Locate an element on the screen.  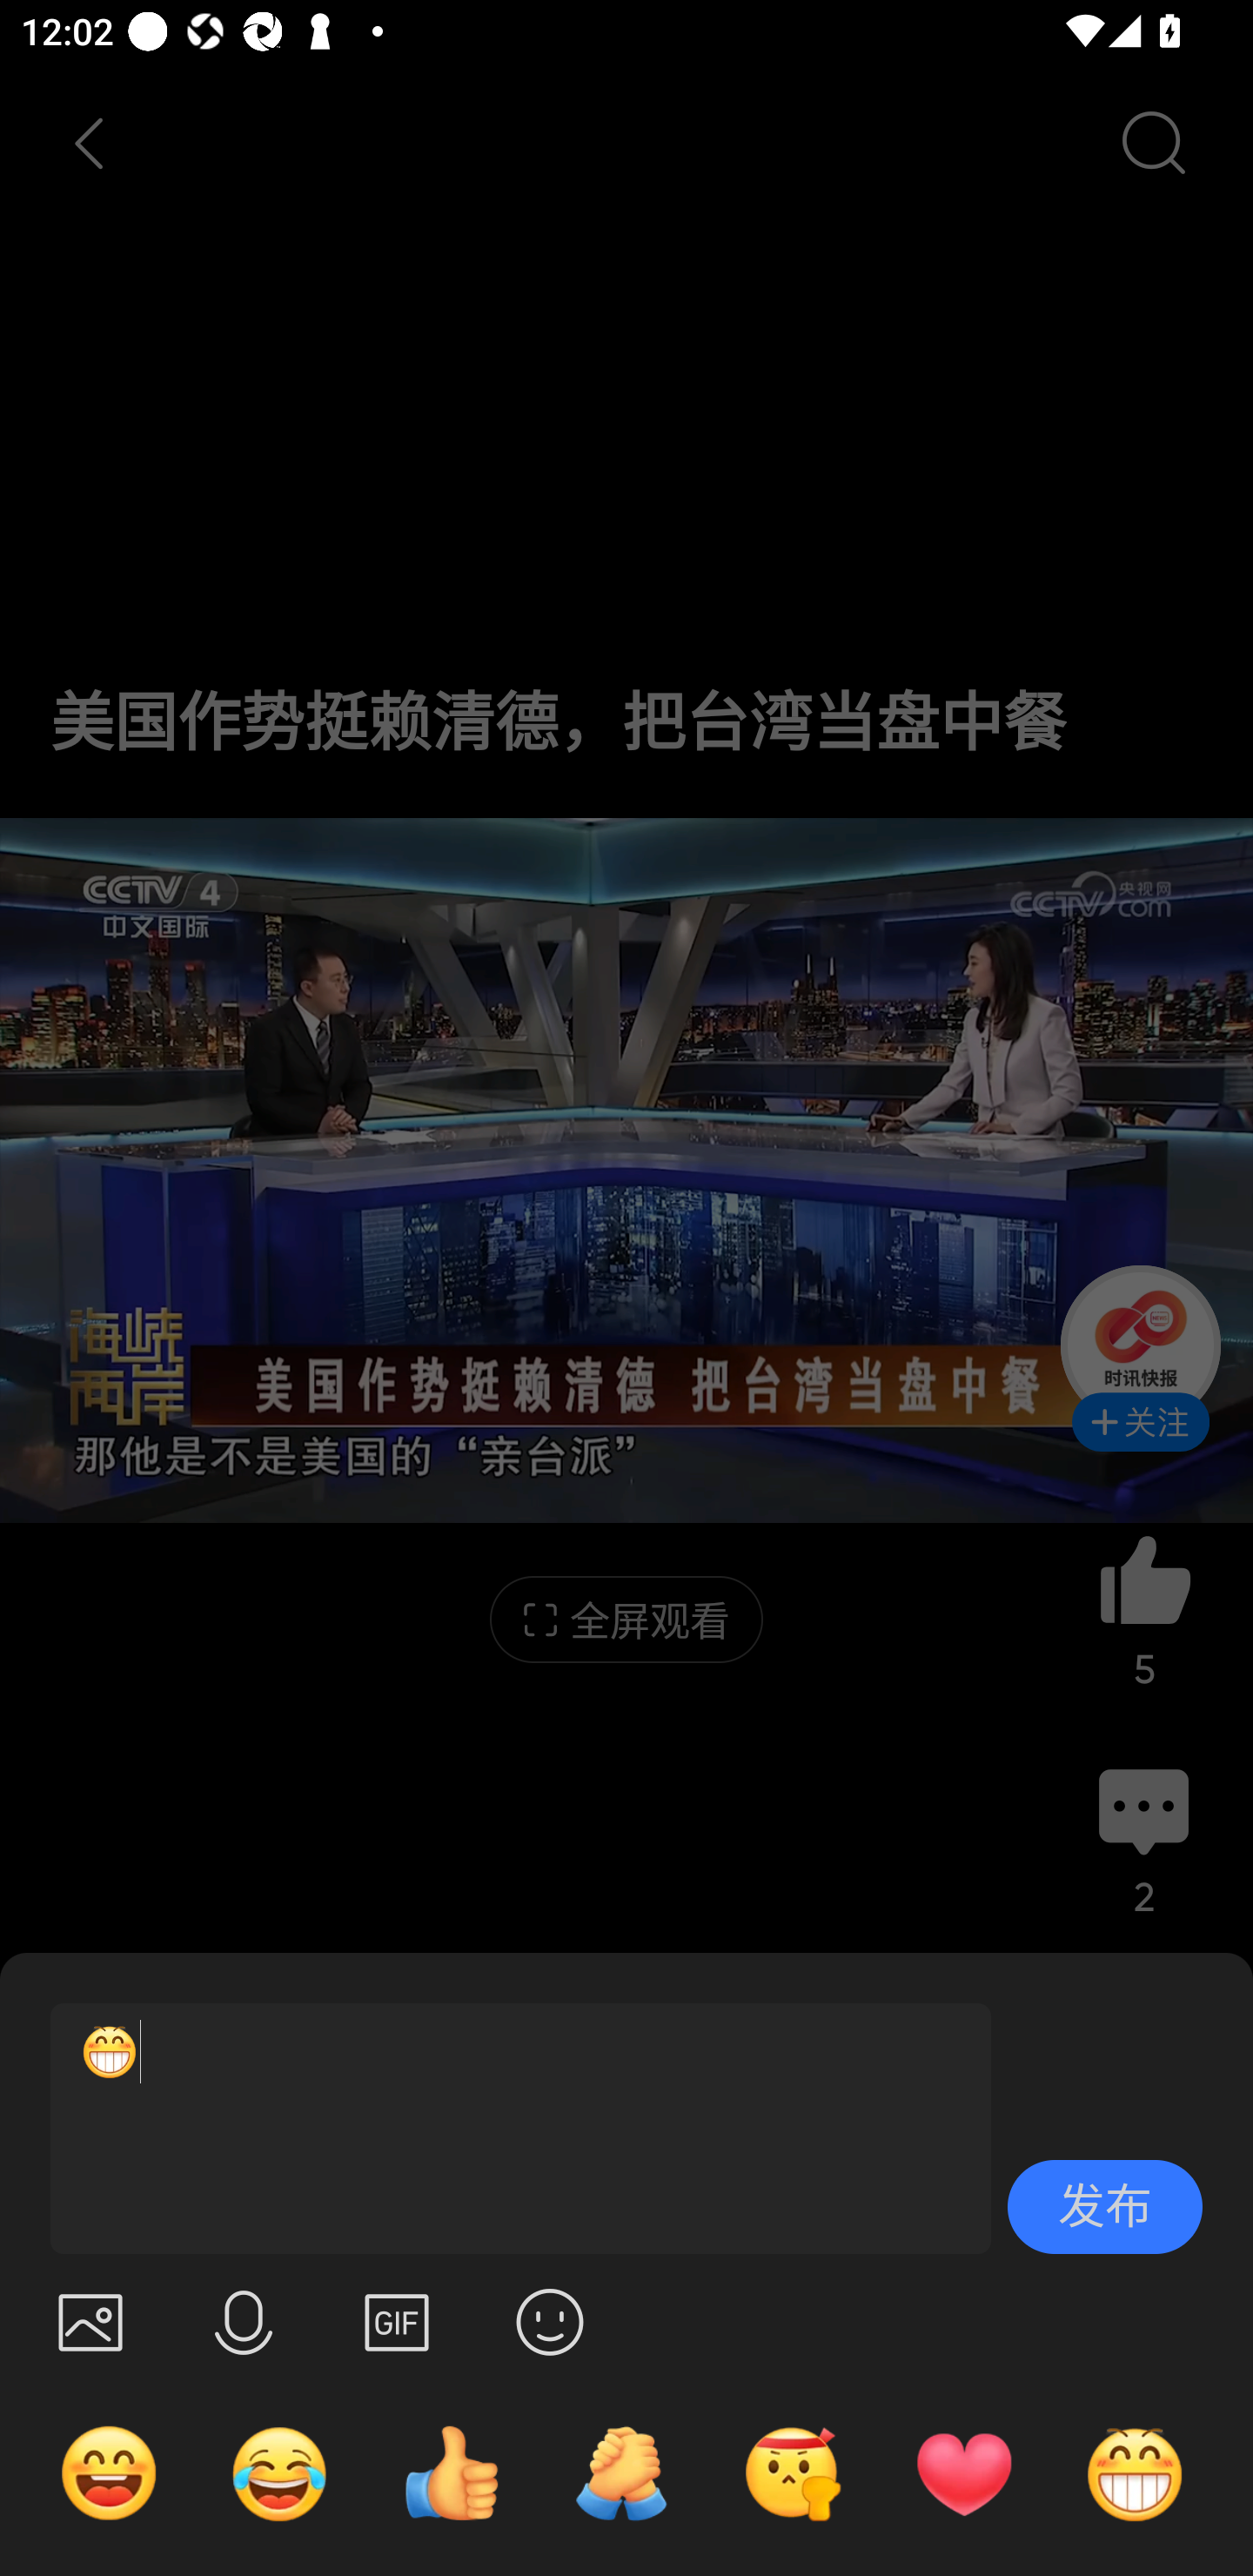
 is located at coordinates (550, 2322).